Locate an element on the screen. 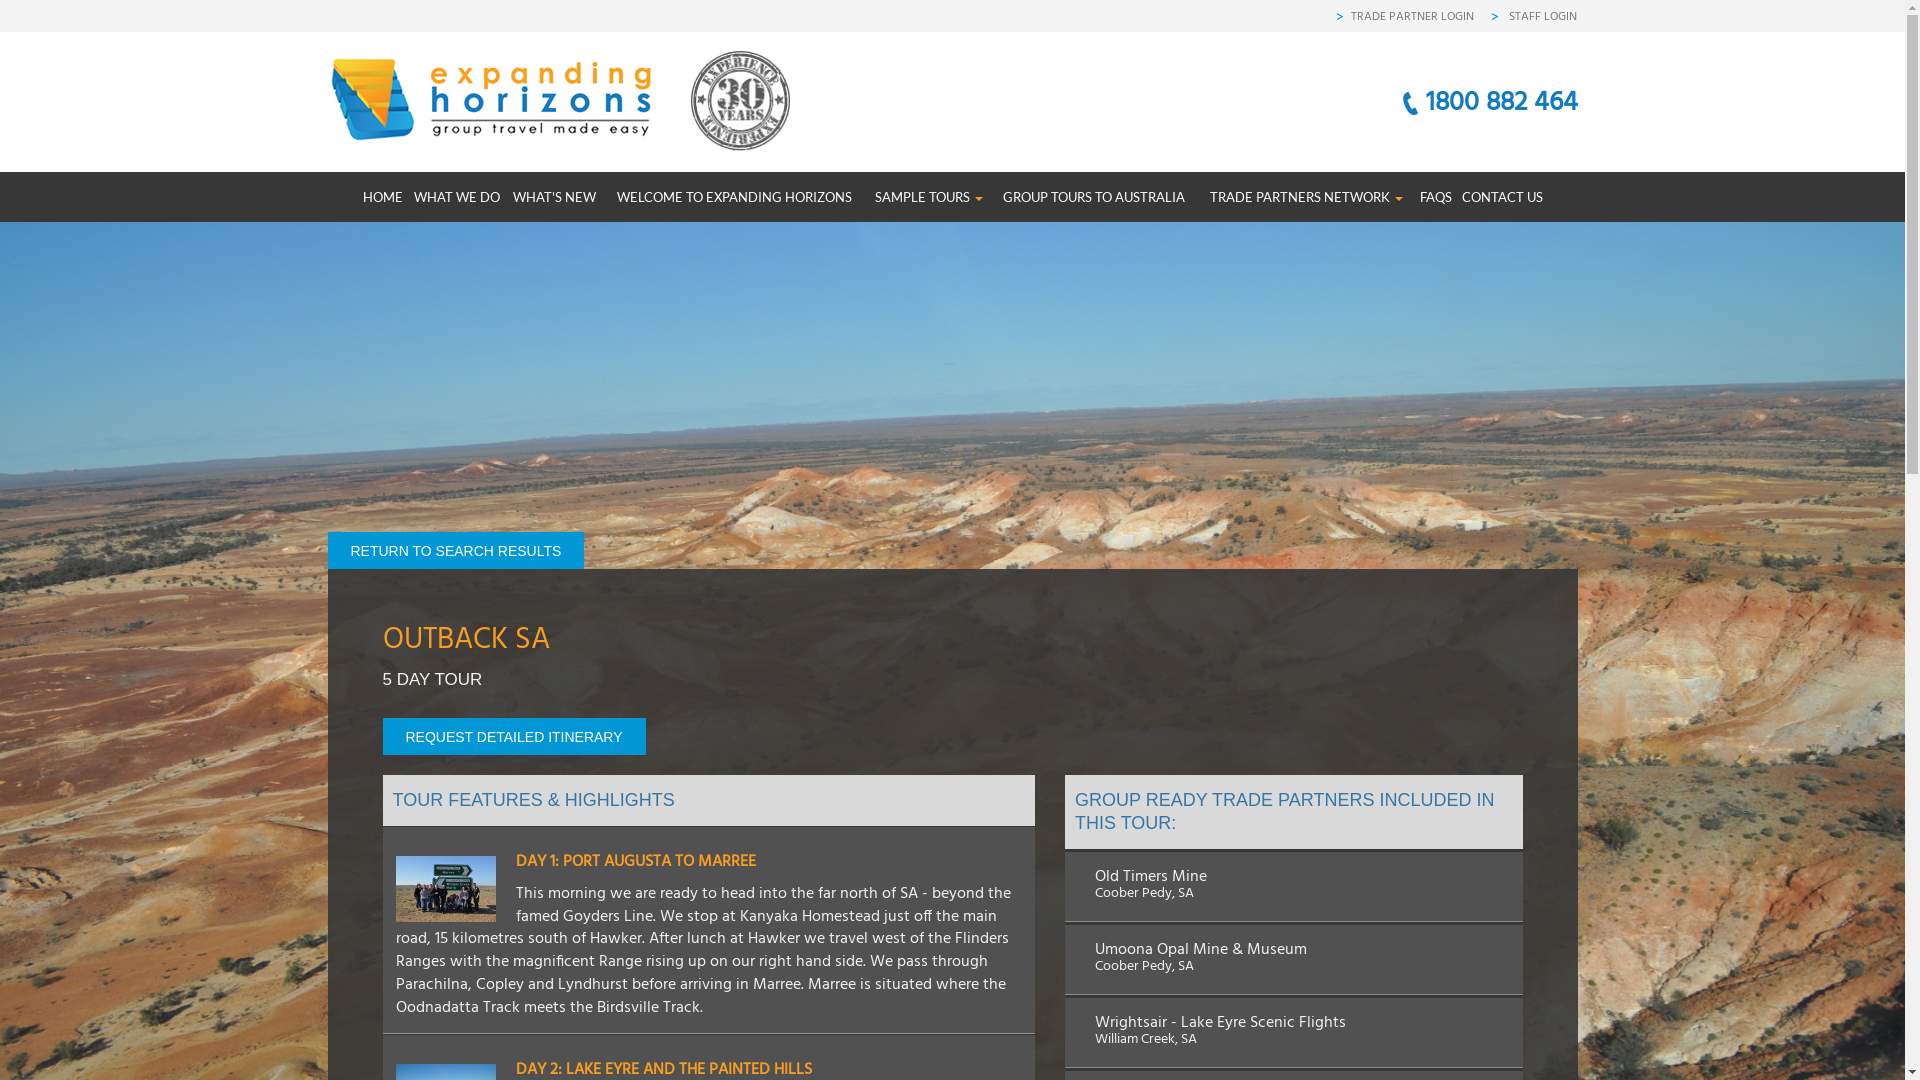 Image resolution: width=1920 pixels, height=1080 pixels. WHAT'S NEW is located at coordinates (552, 197).